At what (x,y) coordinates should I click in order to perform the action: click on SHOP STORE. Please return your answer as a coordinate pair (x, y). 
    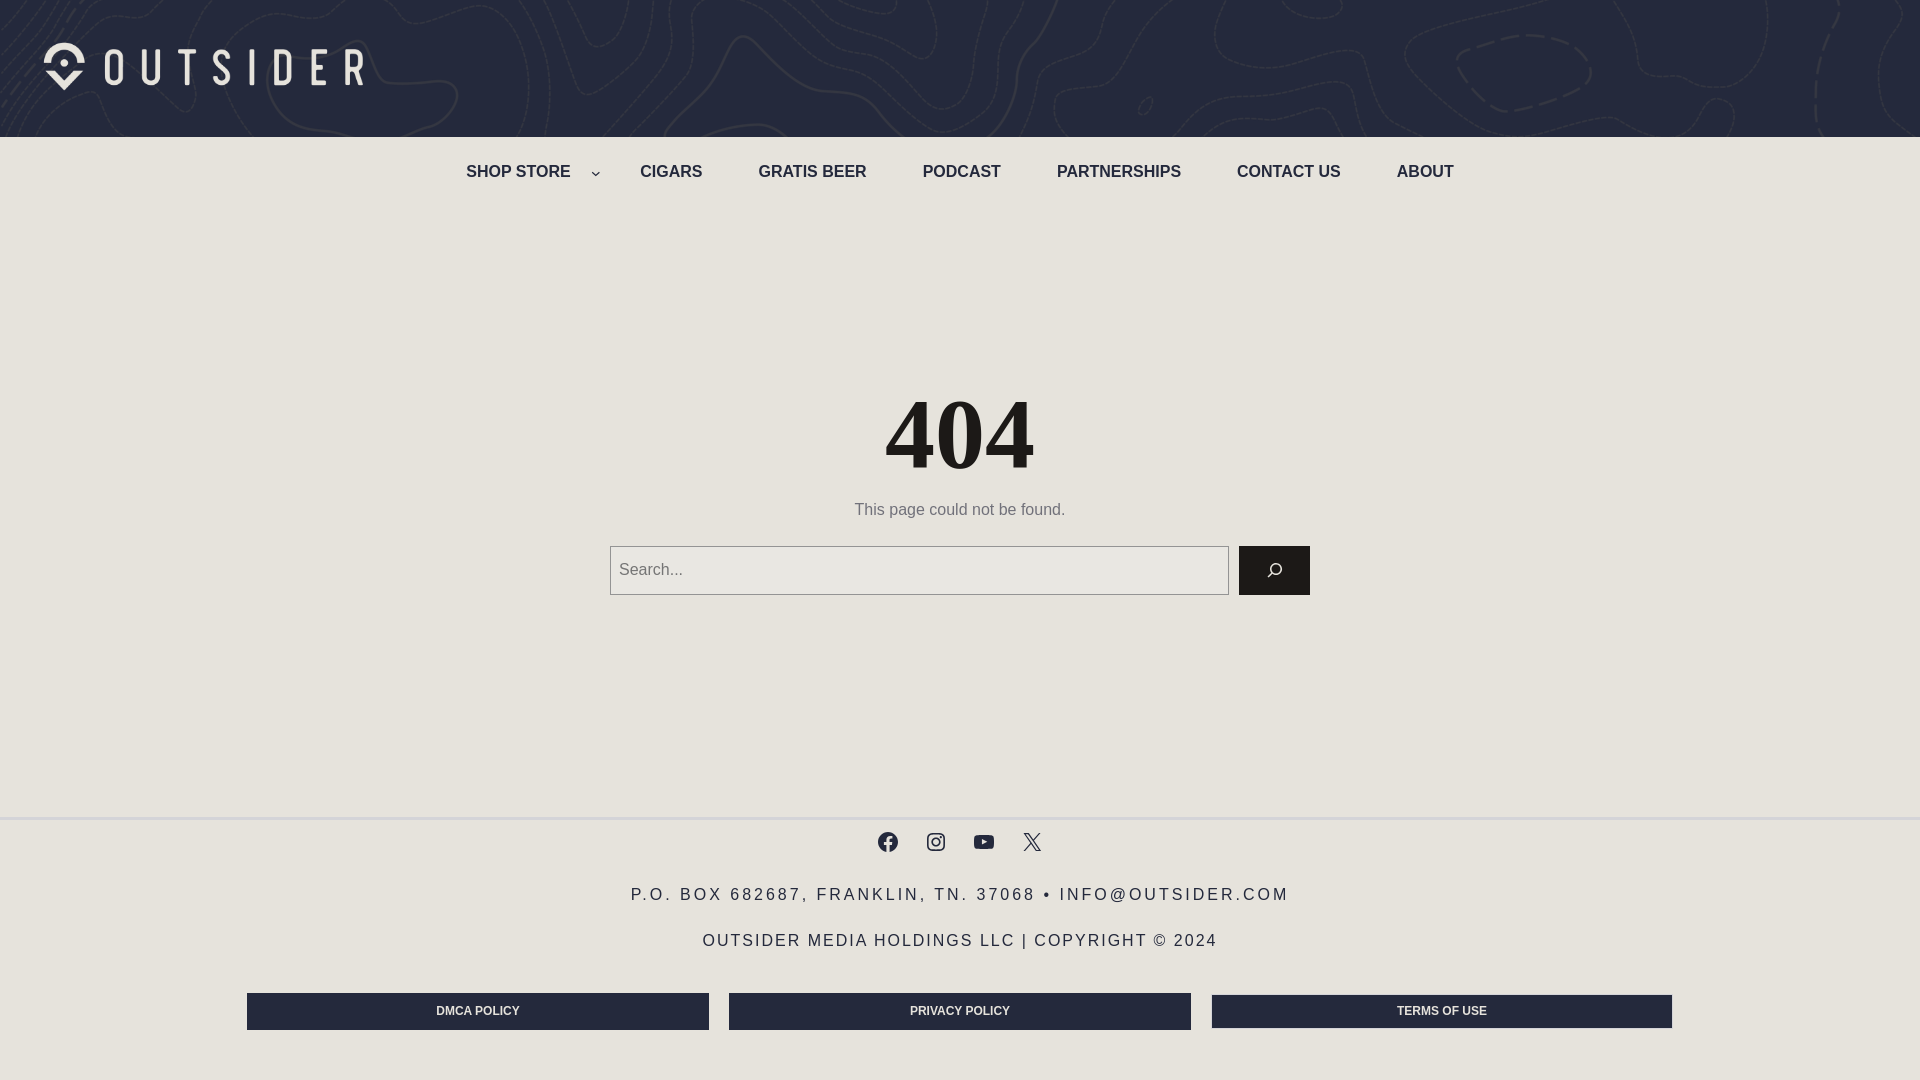
    Looking at the image, I should click on (517, 172).